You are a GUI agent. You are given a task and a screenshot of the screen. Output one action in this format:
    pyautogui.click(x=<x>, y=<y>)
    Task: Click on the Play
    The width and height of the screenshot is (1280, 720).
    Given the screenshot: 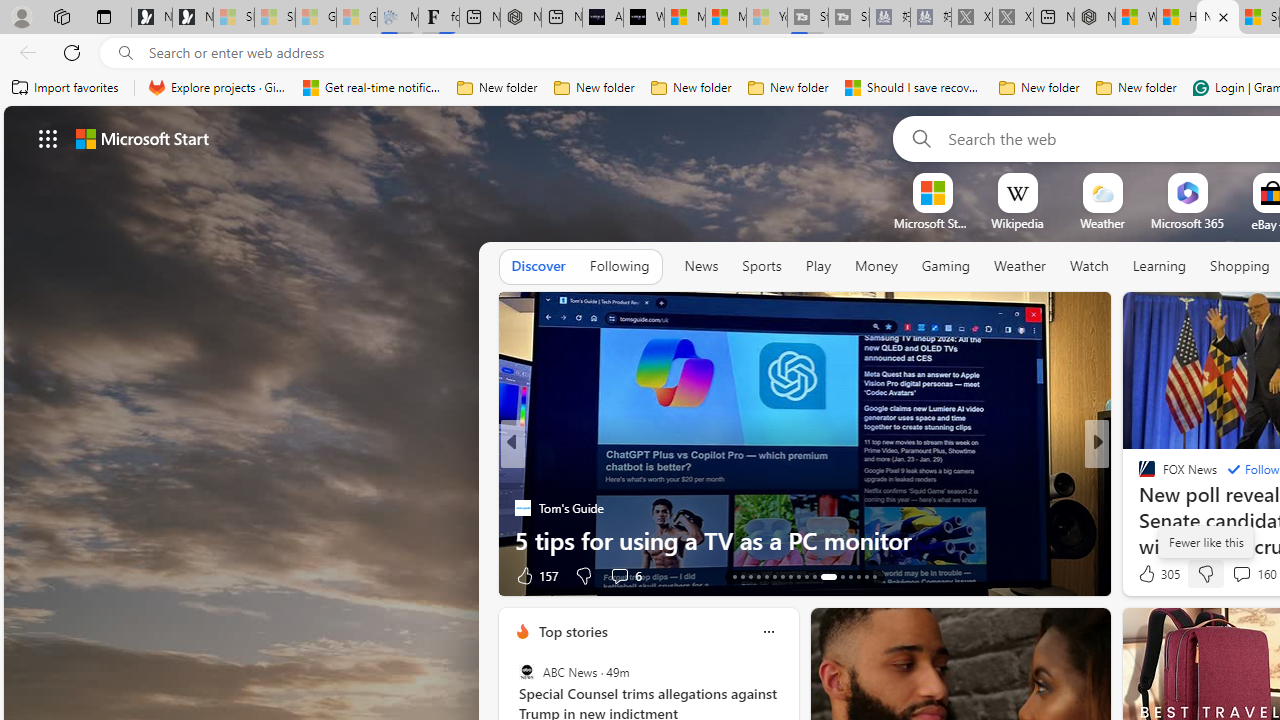 What is the action you would take?
    pyautogui.click(x=818, y=266)
    